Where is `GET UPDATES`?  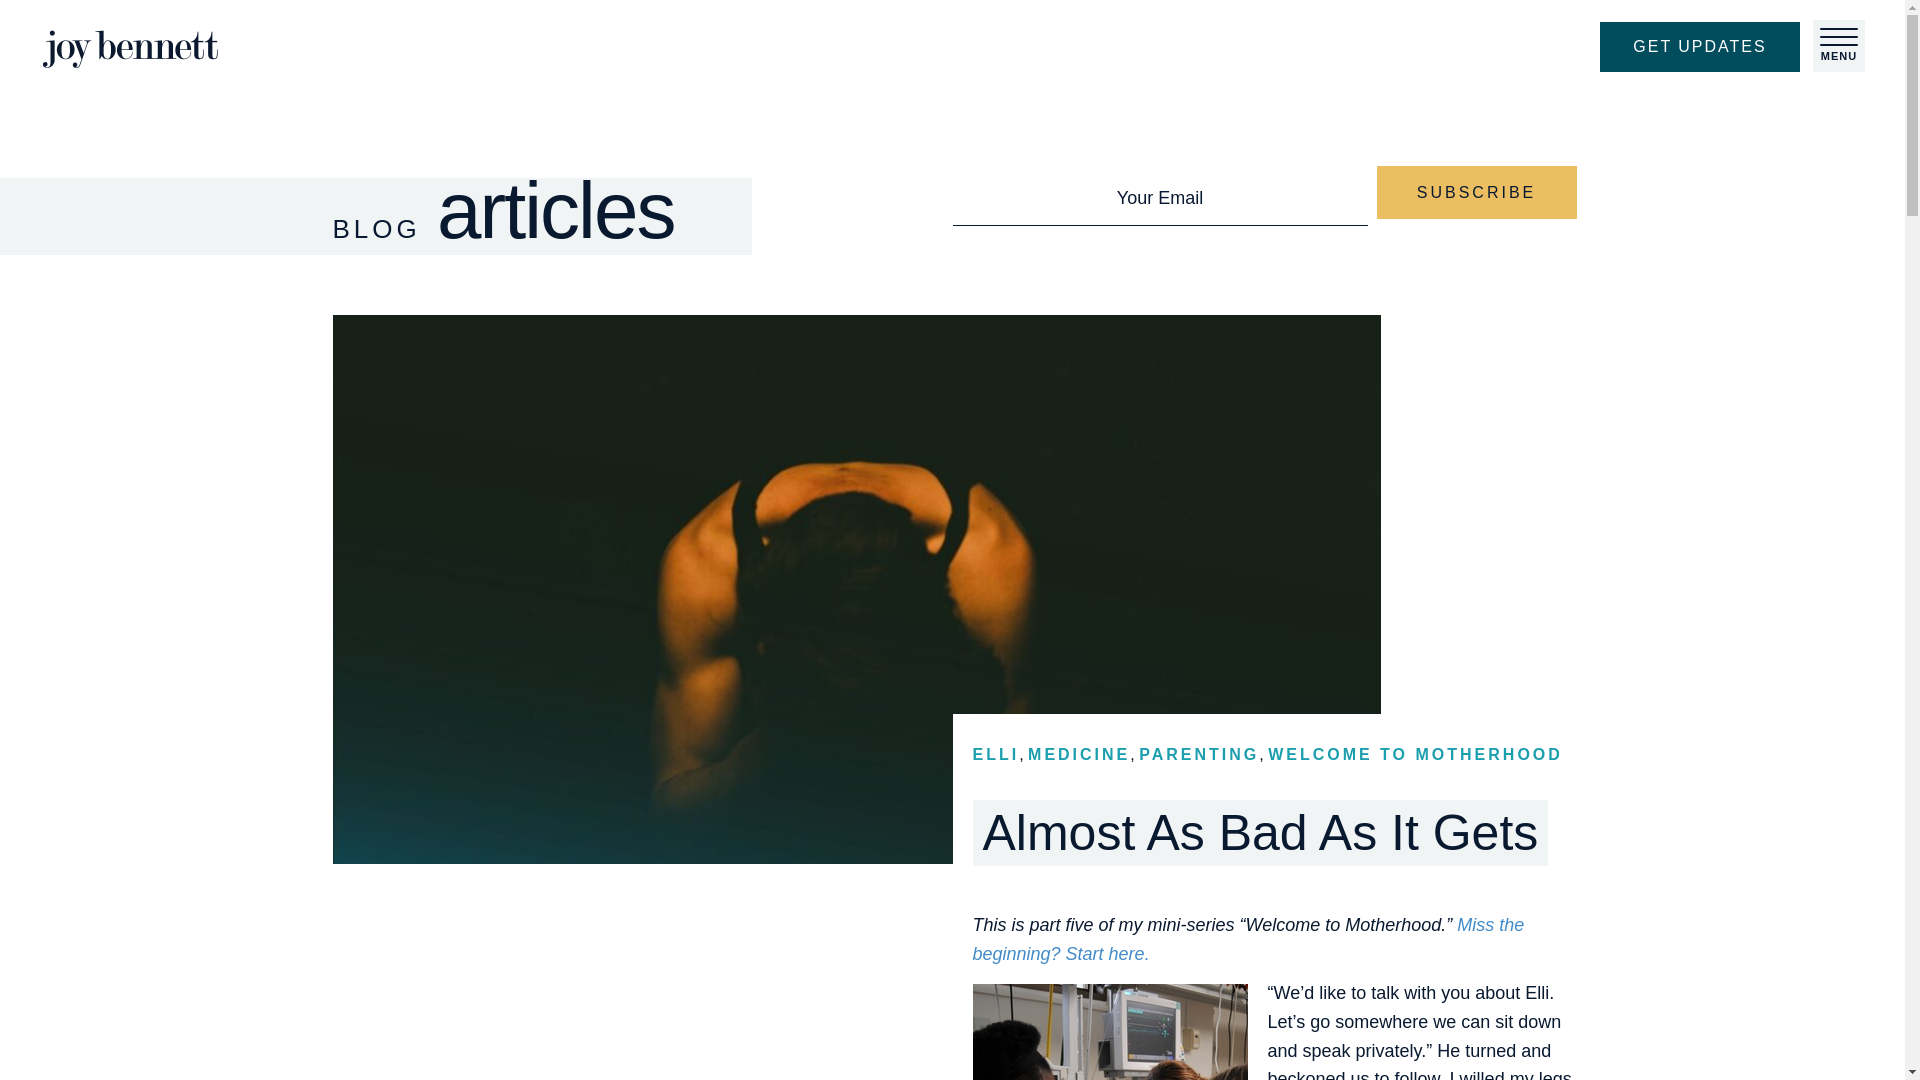 GET UPDATES is located at coordinates (1700, 46).